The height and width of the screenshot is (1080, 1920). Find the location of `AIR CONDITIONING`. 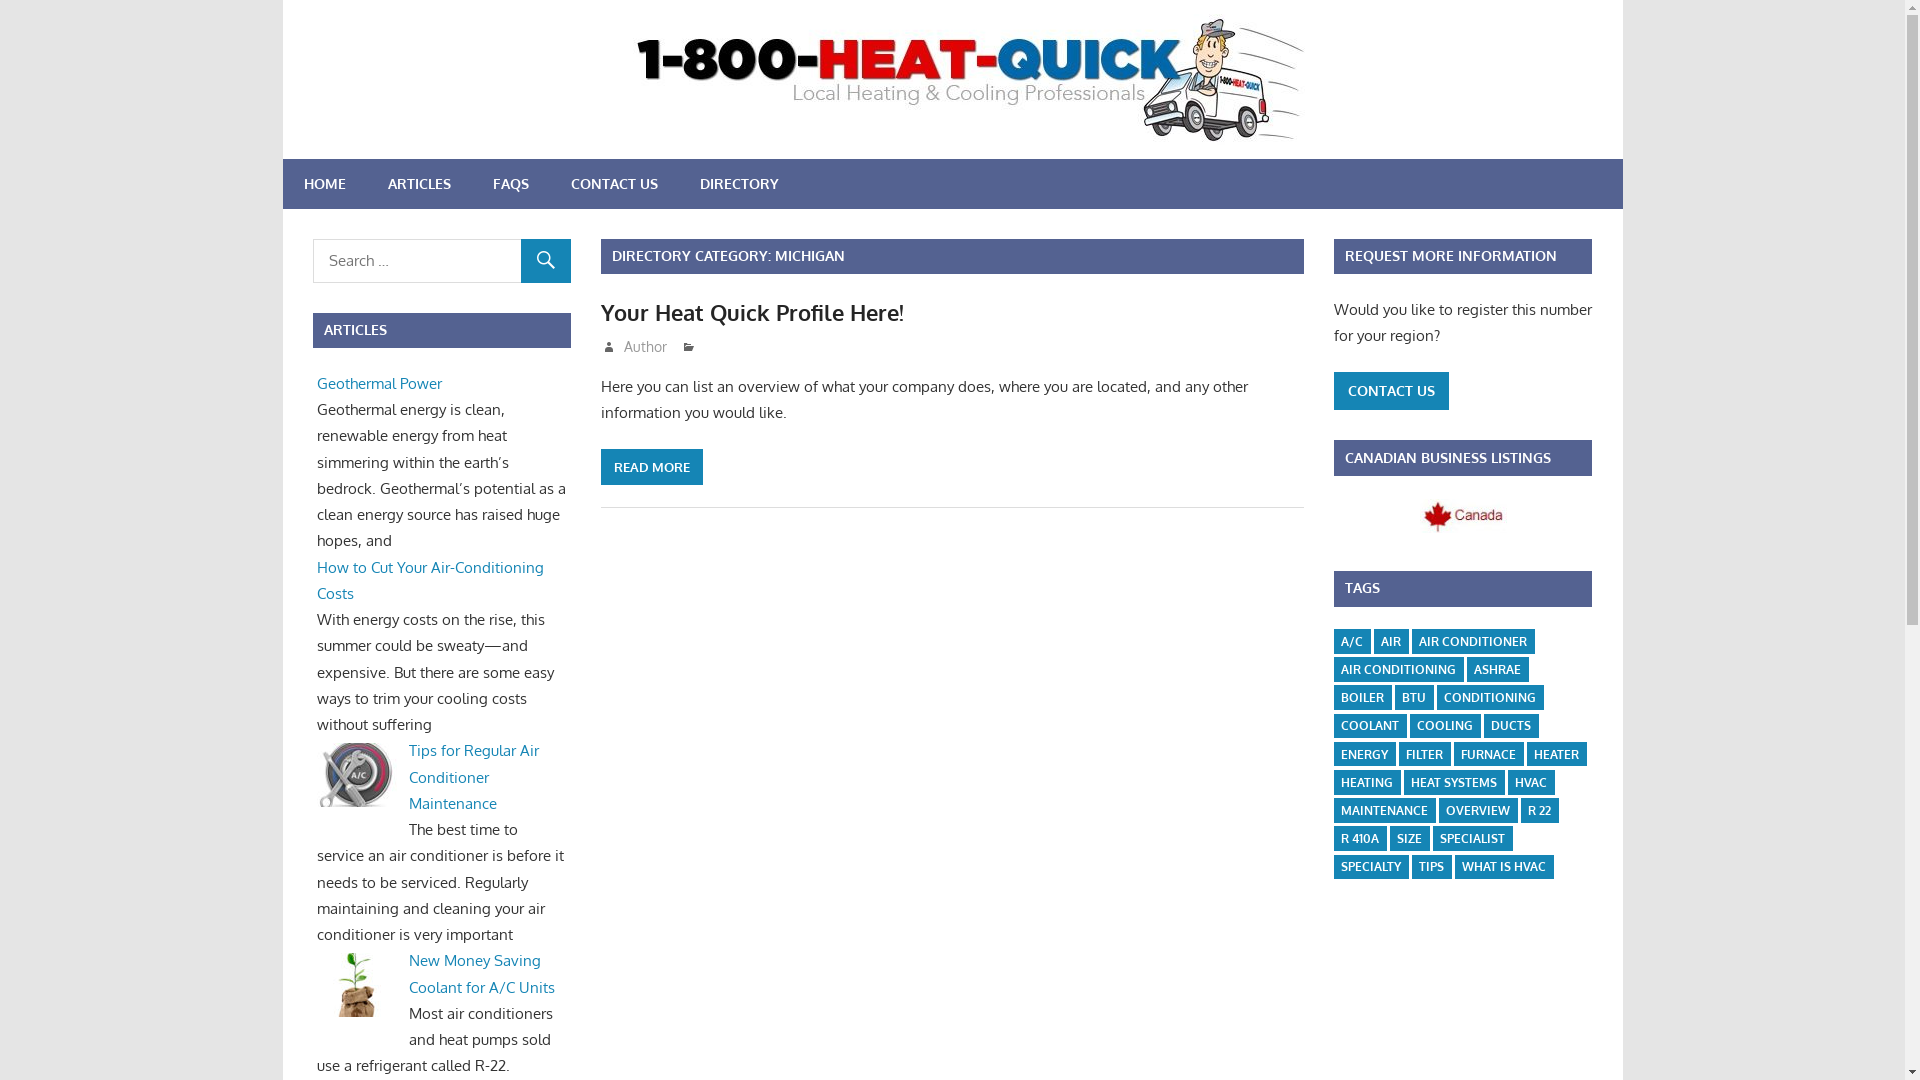

AIR CONDITIONING is located at coordinates (1398, 670).